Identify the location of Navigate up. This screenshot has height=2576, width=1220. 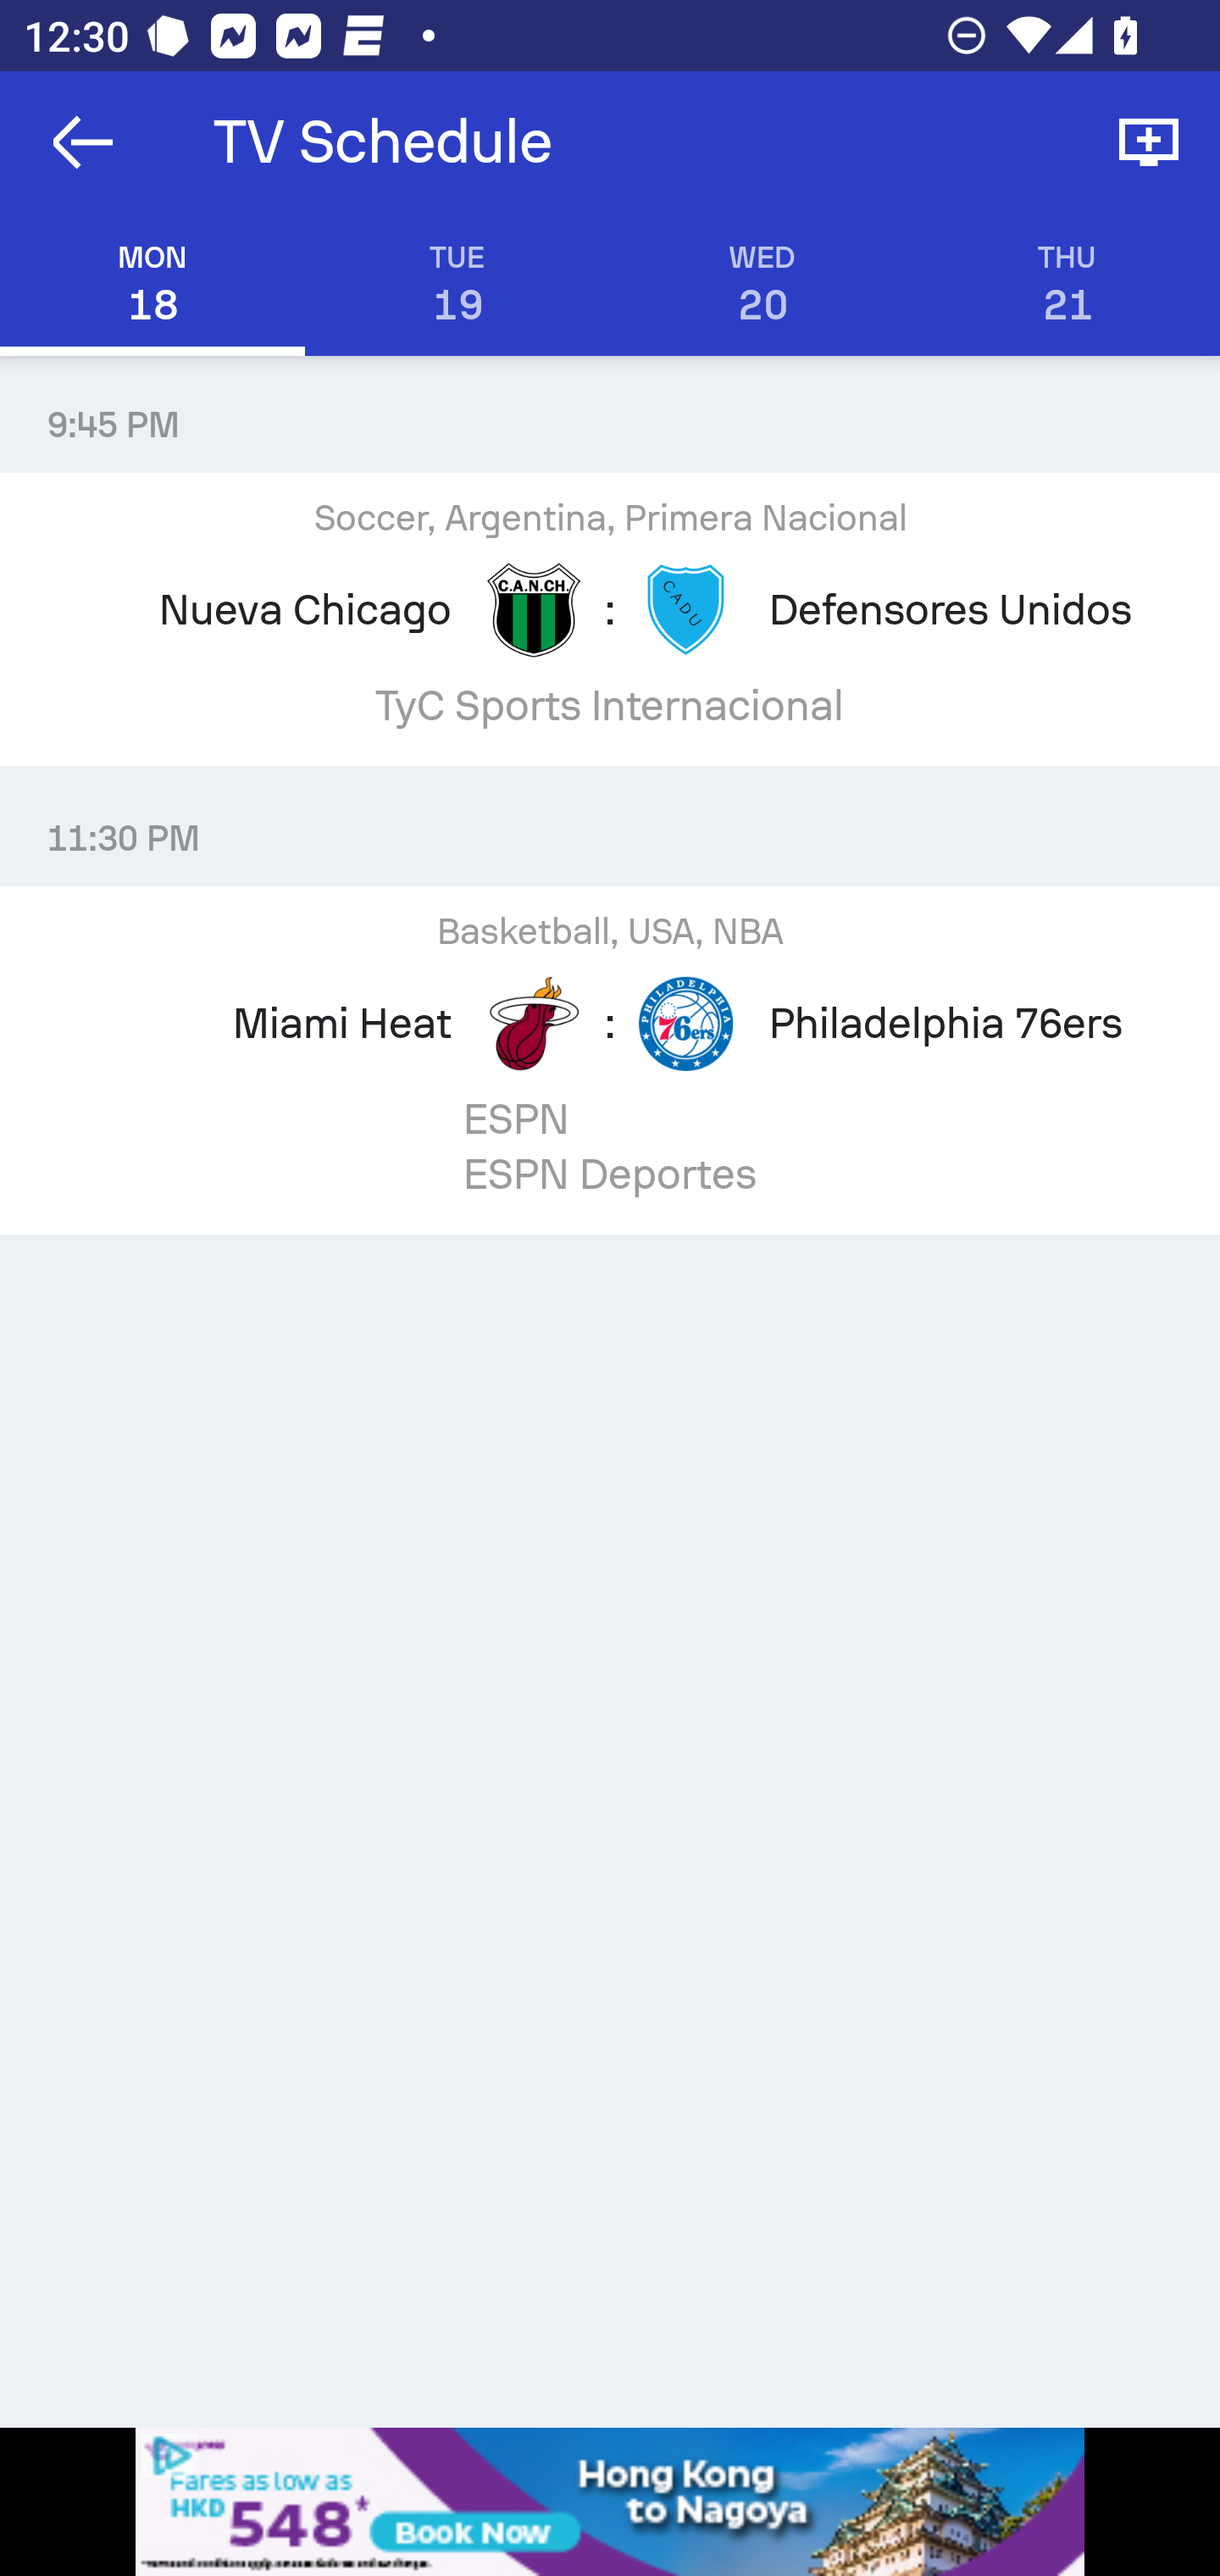
(83, 142).